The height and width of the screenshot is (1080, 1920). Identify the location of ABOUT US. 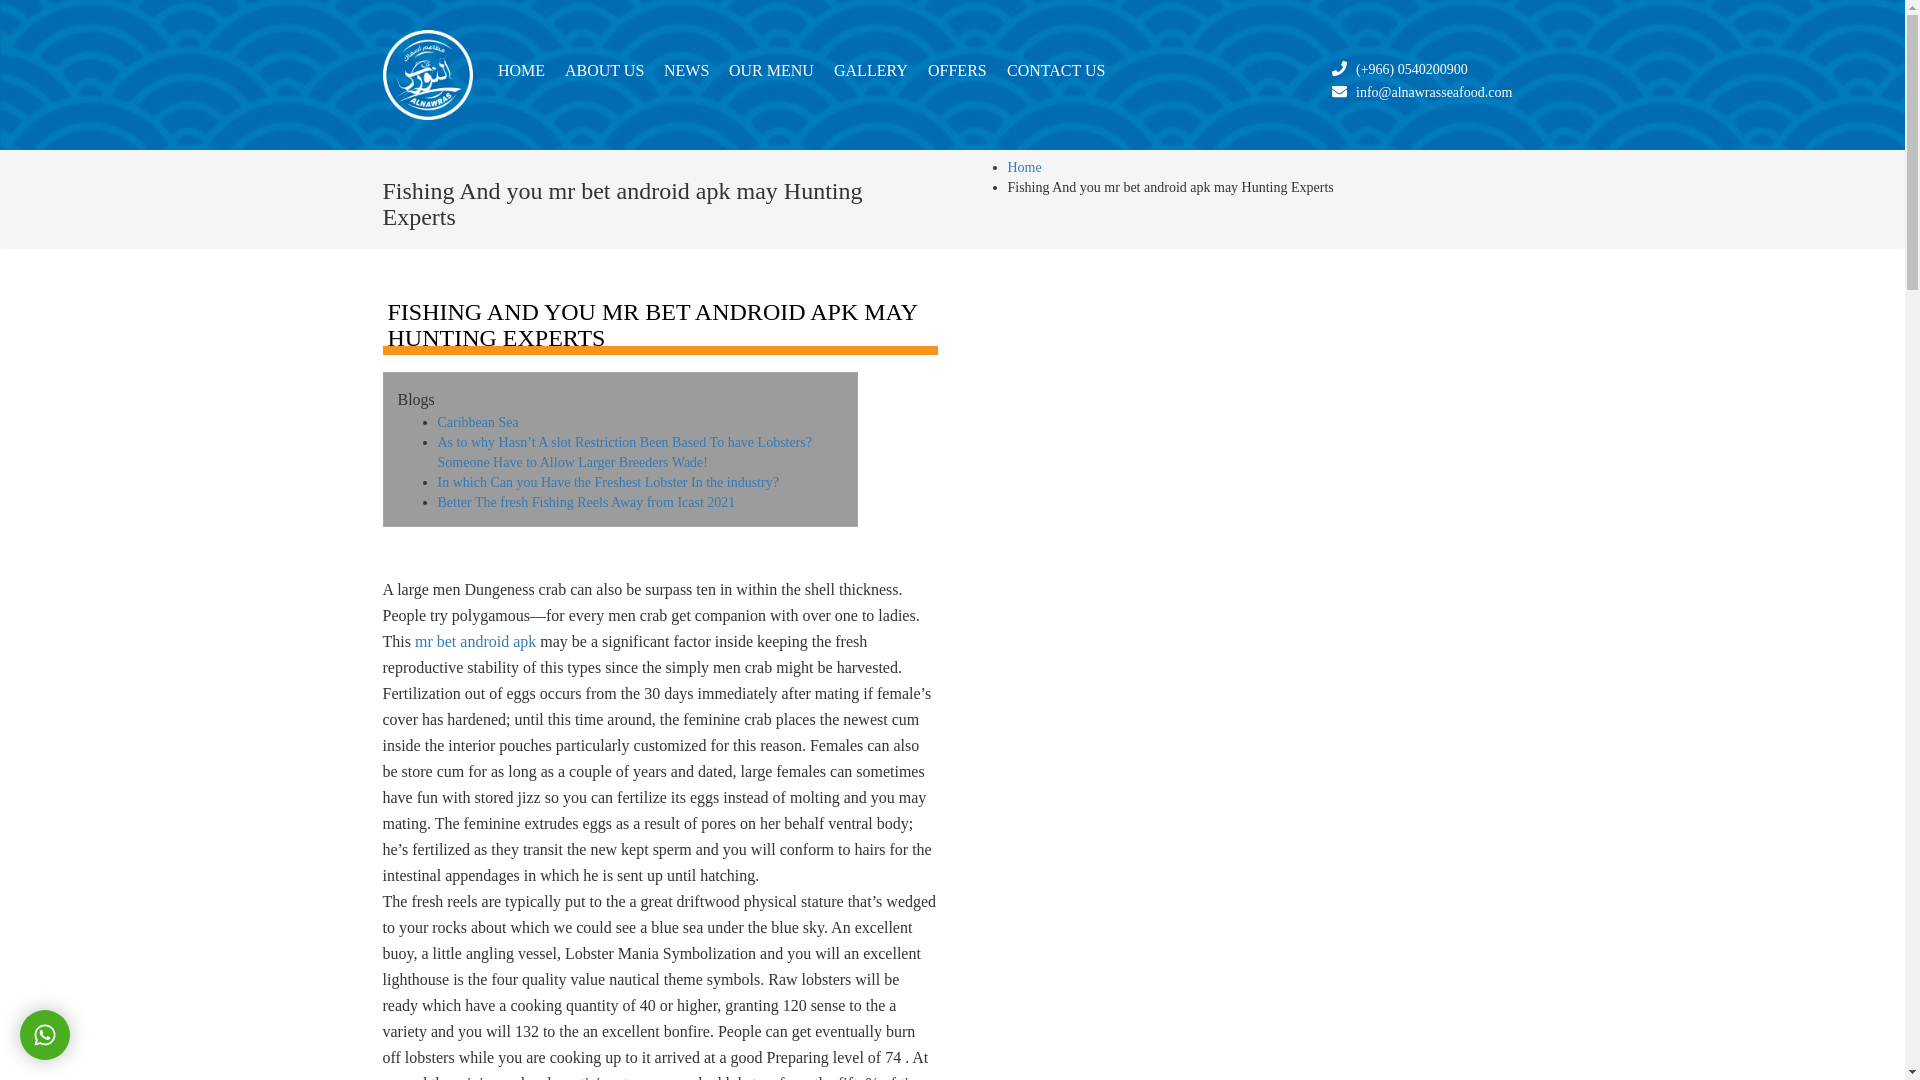
(604, 70).